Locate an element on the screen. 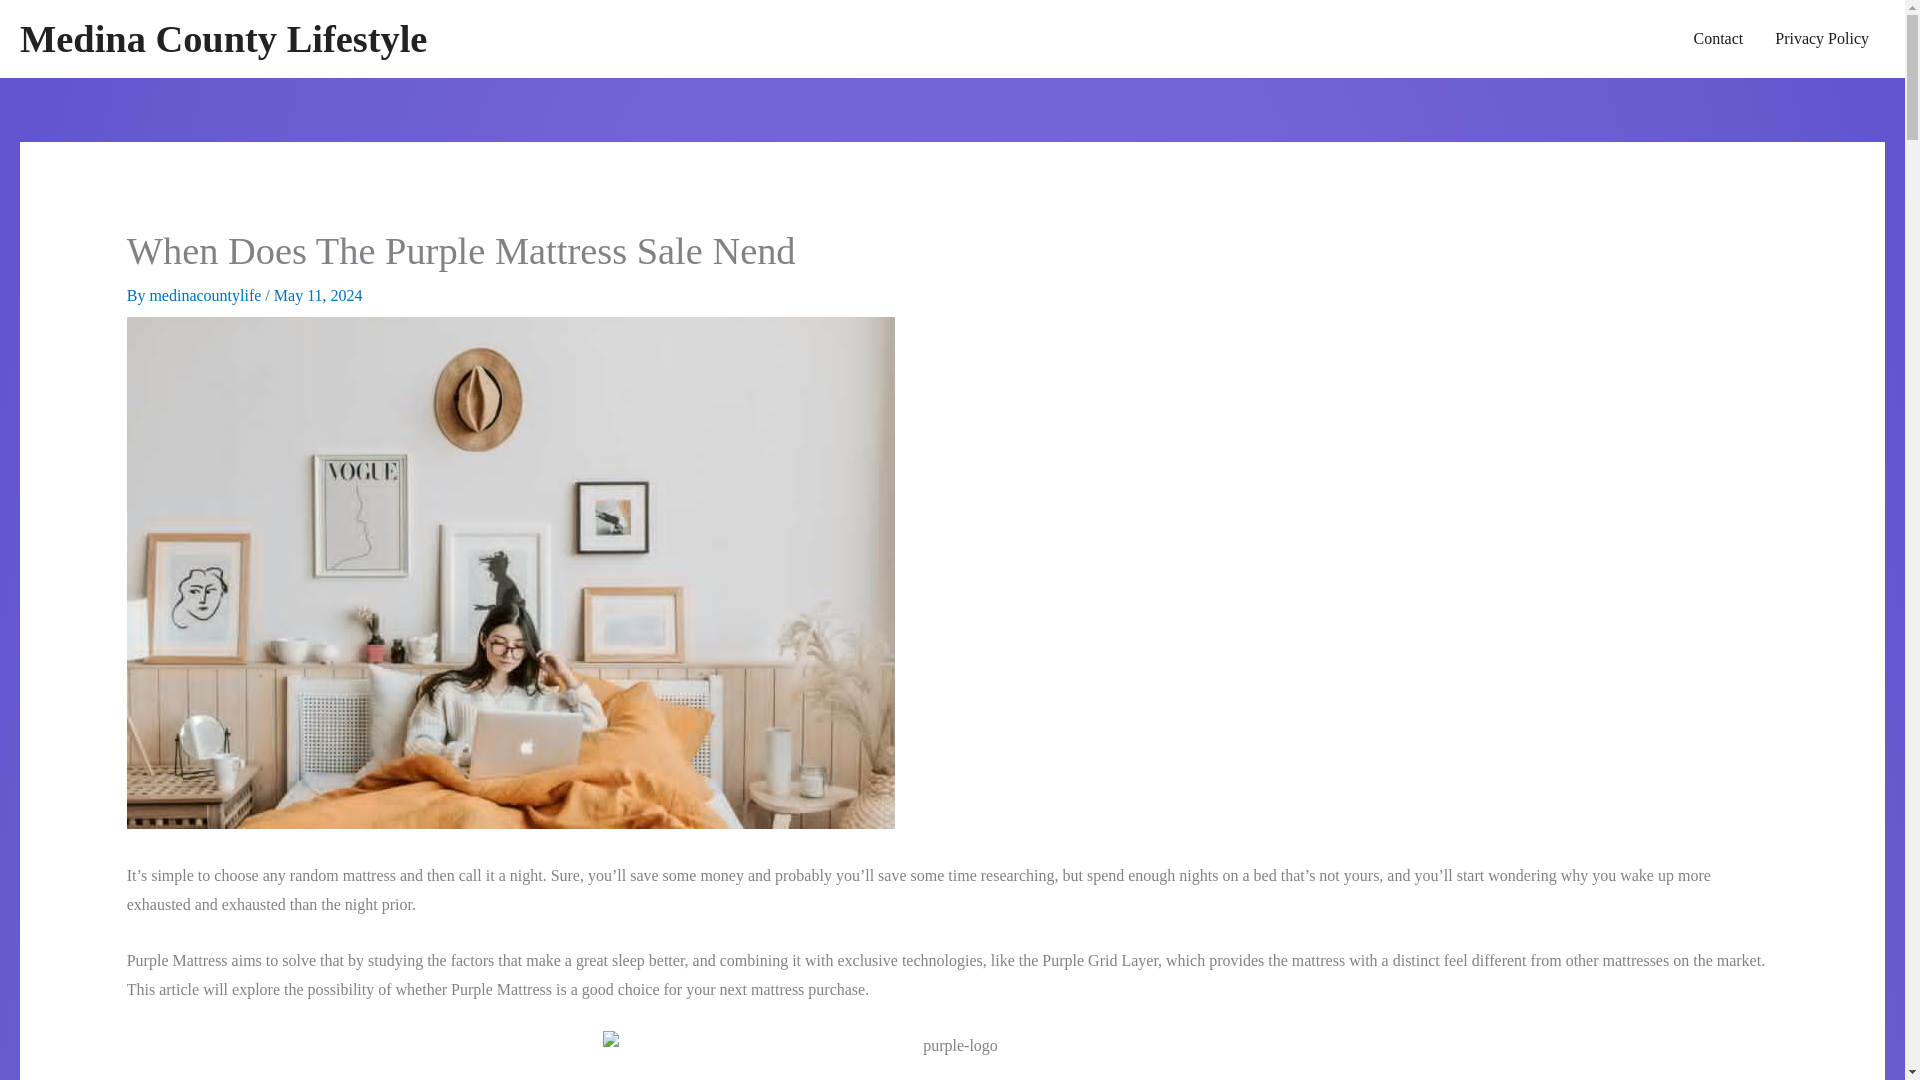 Image resolution: width=1920 pixels, height=1080 pixels. Contact is located at coordinates (1717, 38).